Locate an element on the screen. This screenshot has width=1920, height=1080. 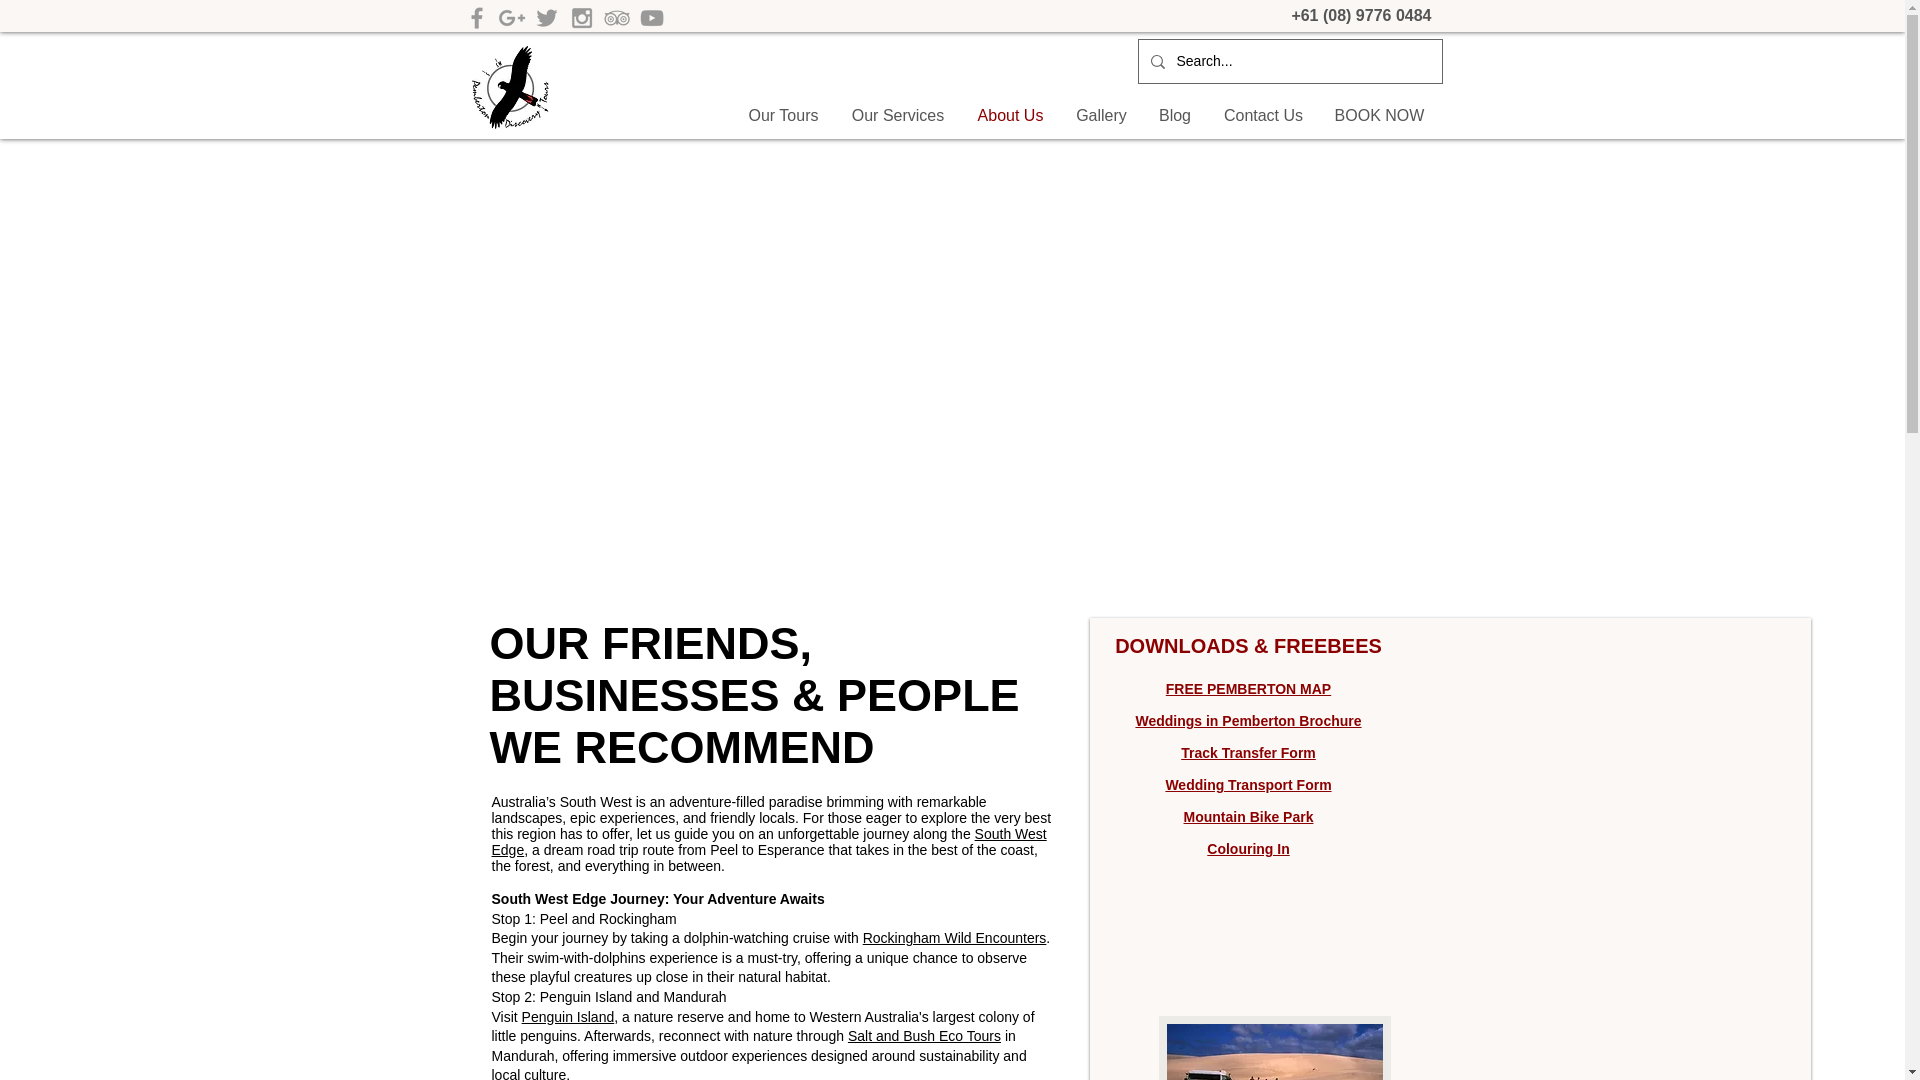
About Us is located at coordinates (1010, 116).